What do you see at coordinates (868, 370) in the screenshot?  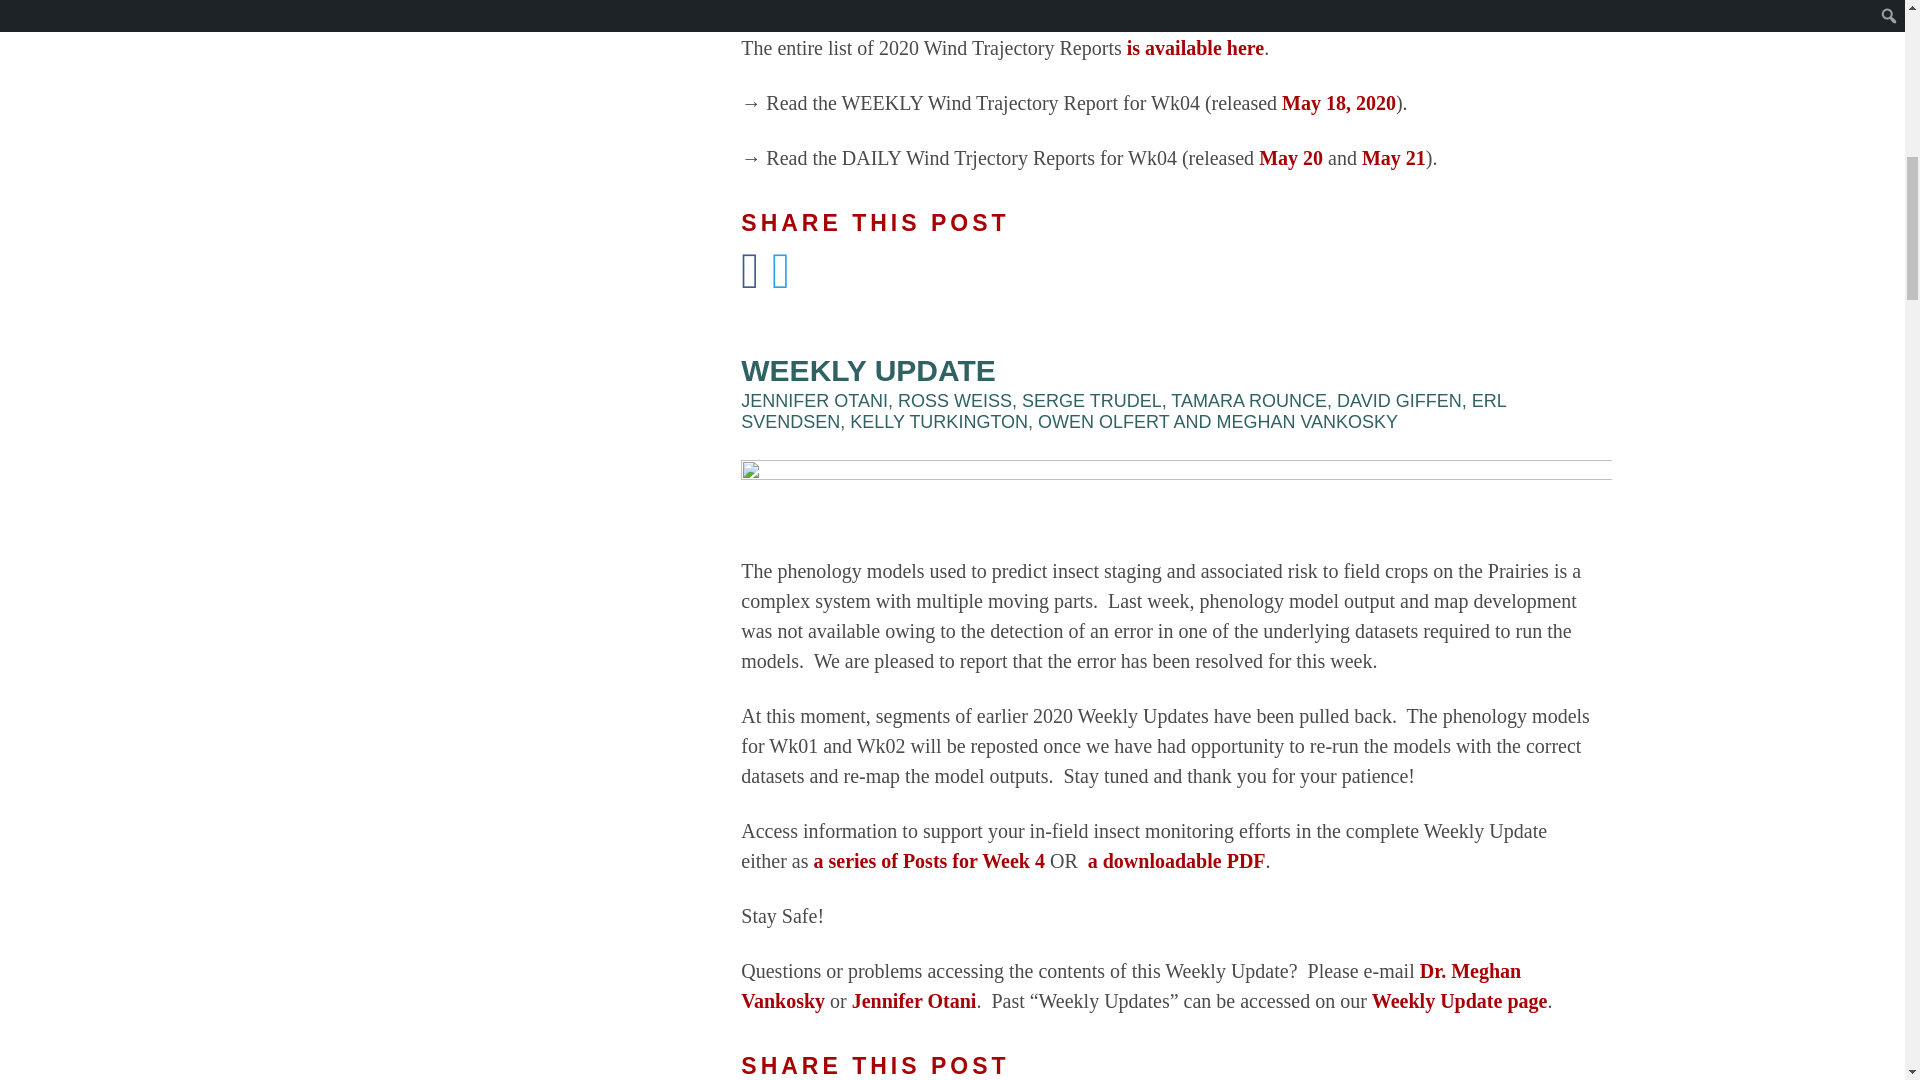 I see `WEEKLY UPDATE` at bounding box center [868, 370].